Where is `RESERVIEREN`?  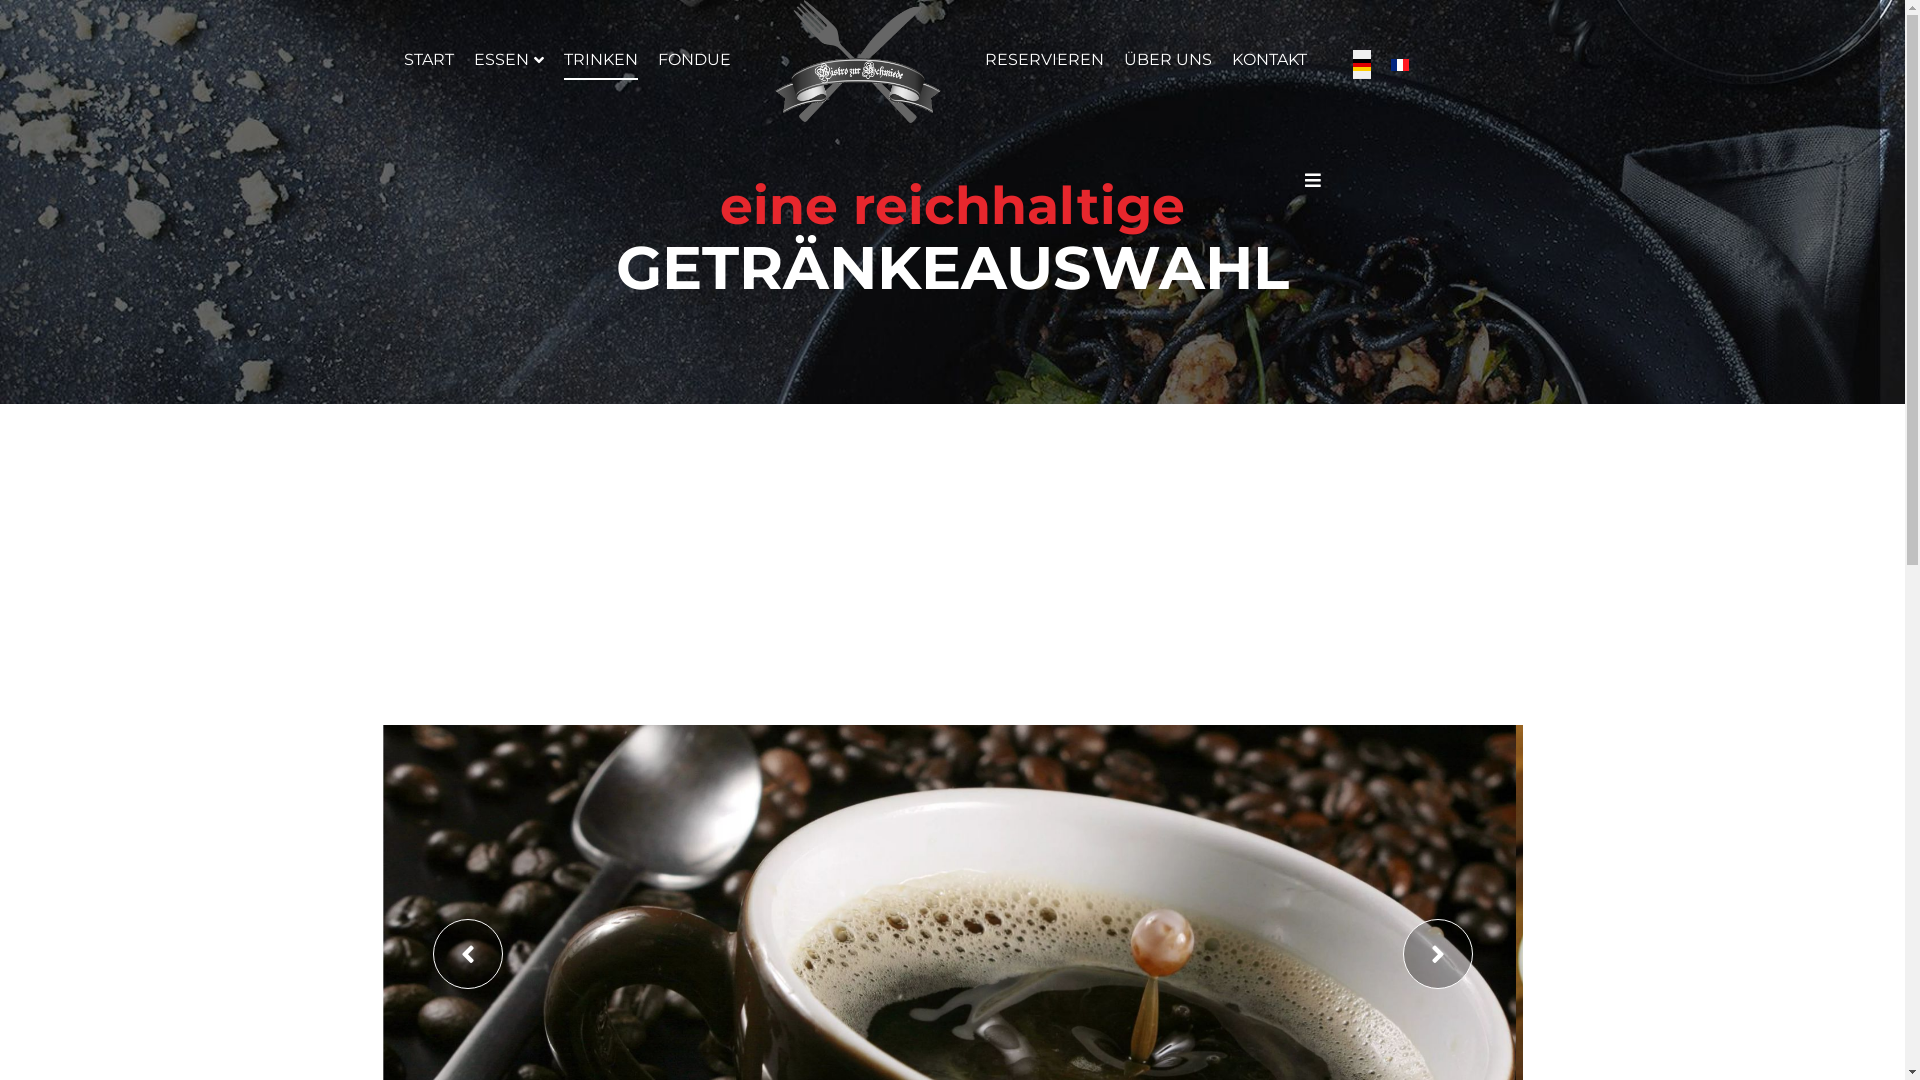
RESERVIEREN is located at coordinates (1043, 60).